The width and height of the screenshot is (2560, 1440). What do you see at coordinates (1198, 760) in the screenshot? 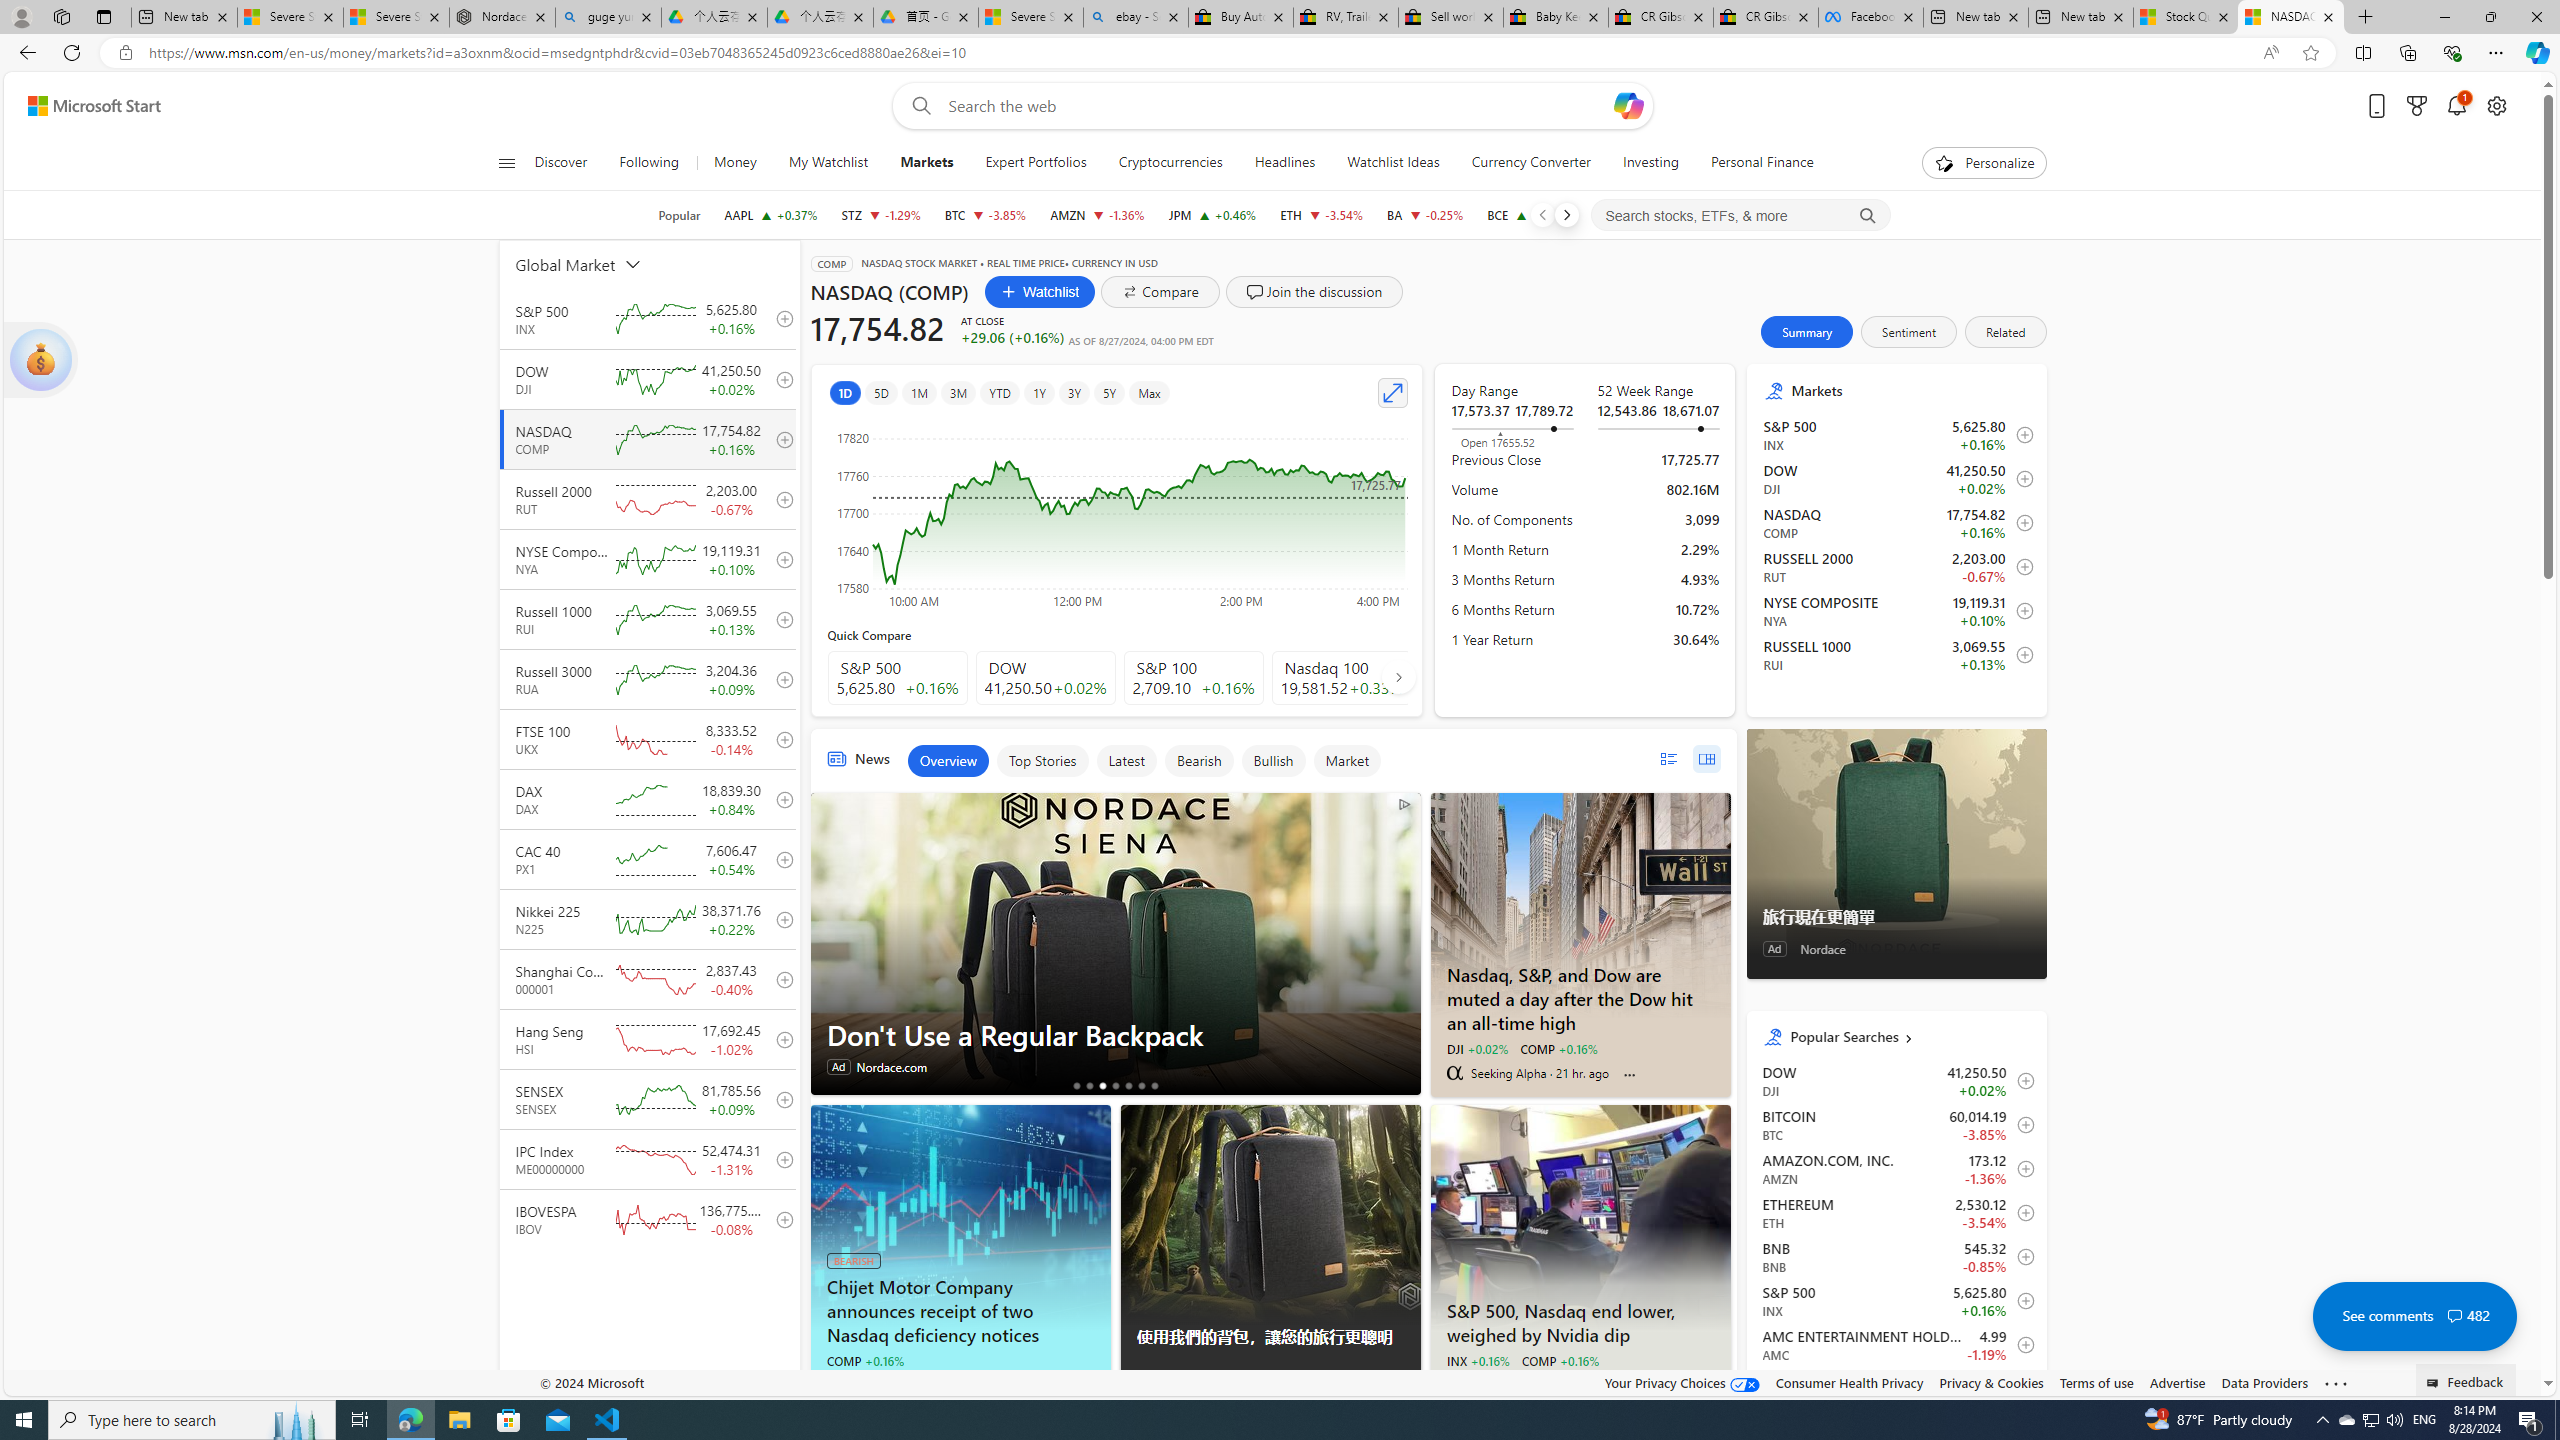
I see `Bearish` at bounding box center [1198, 760].